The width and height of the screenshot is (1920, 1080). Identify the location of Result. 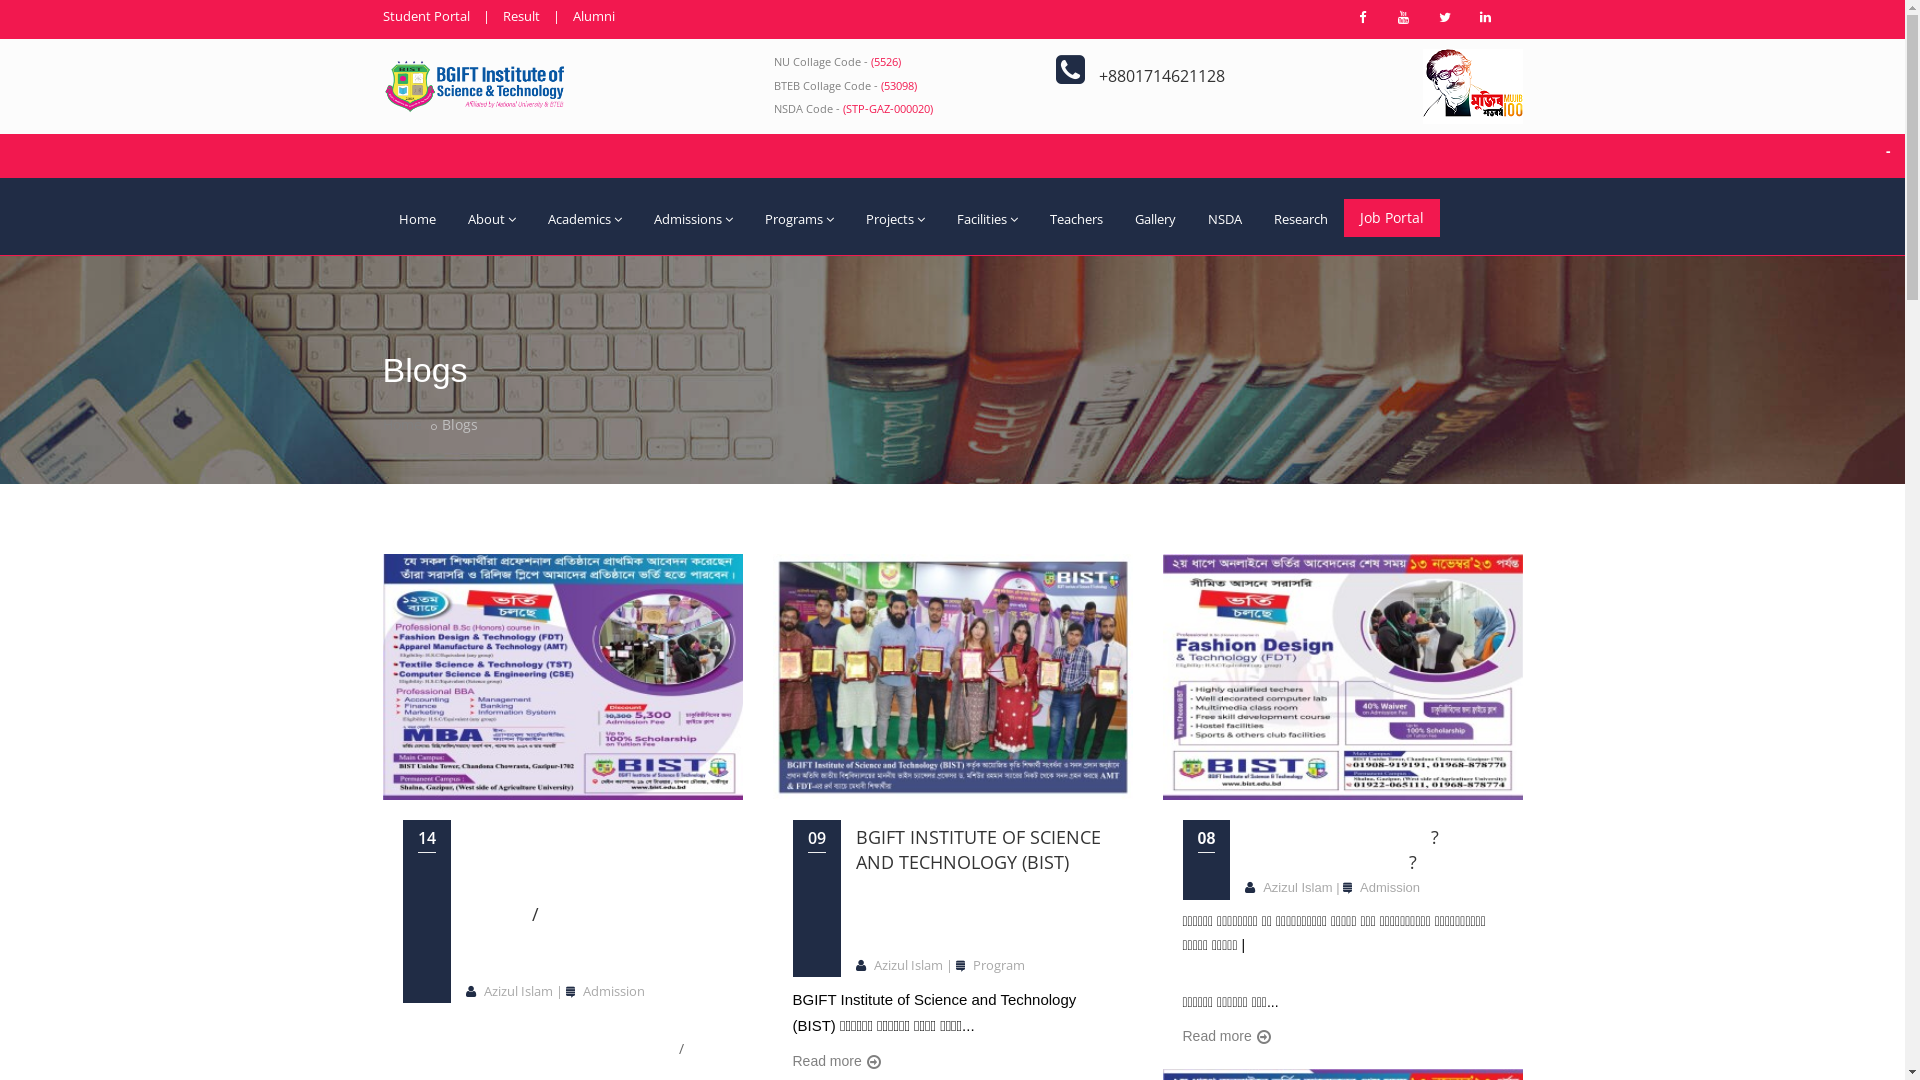
(520, 16).